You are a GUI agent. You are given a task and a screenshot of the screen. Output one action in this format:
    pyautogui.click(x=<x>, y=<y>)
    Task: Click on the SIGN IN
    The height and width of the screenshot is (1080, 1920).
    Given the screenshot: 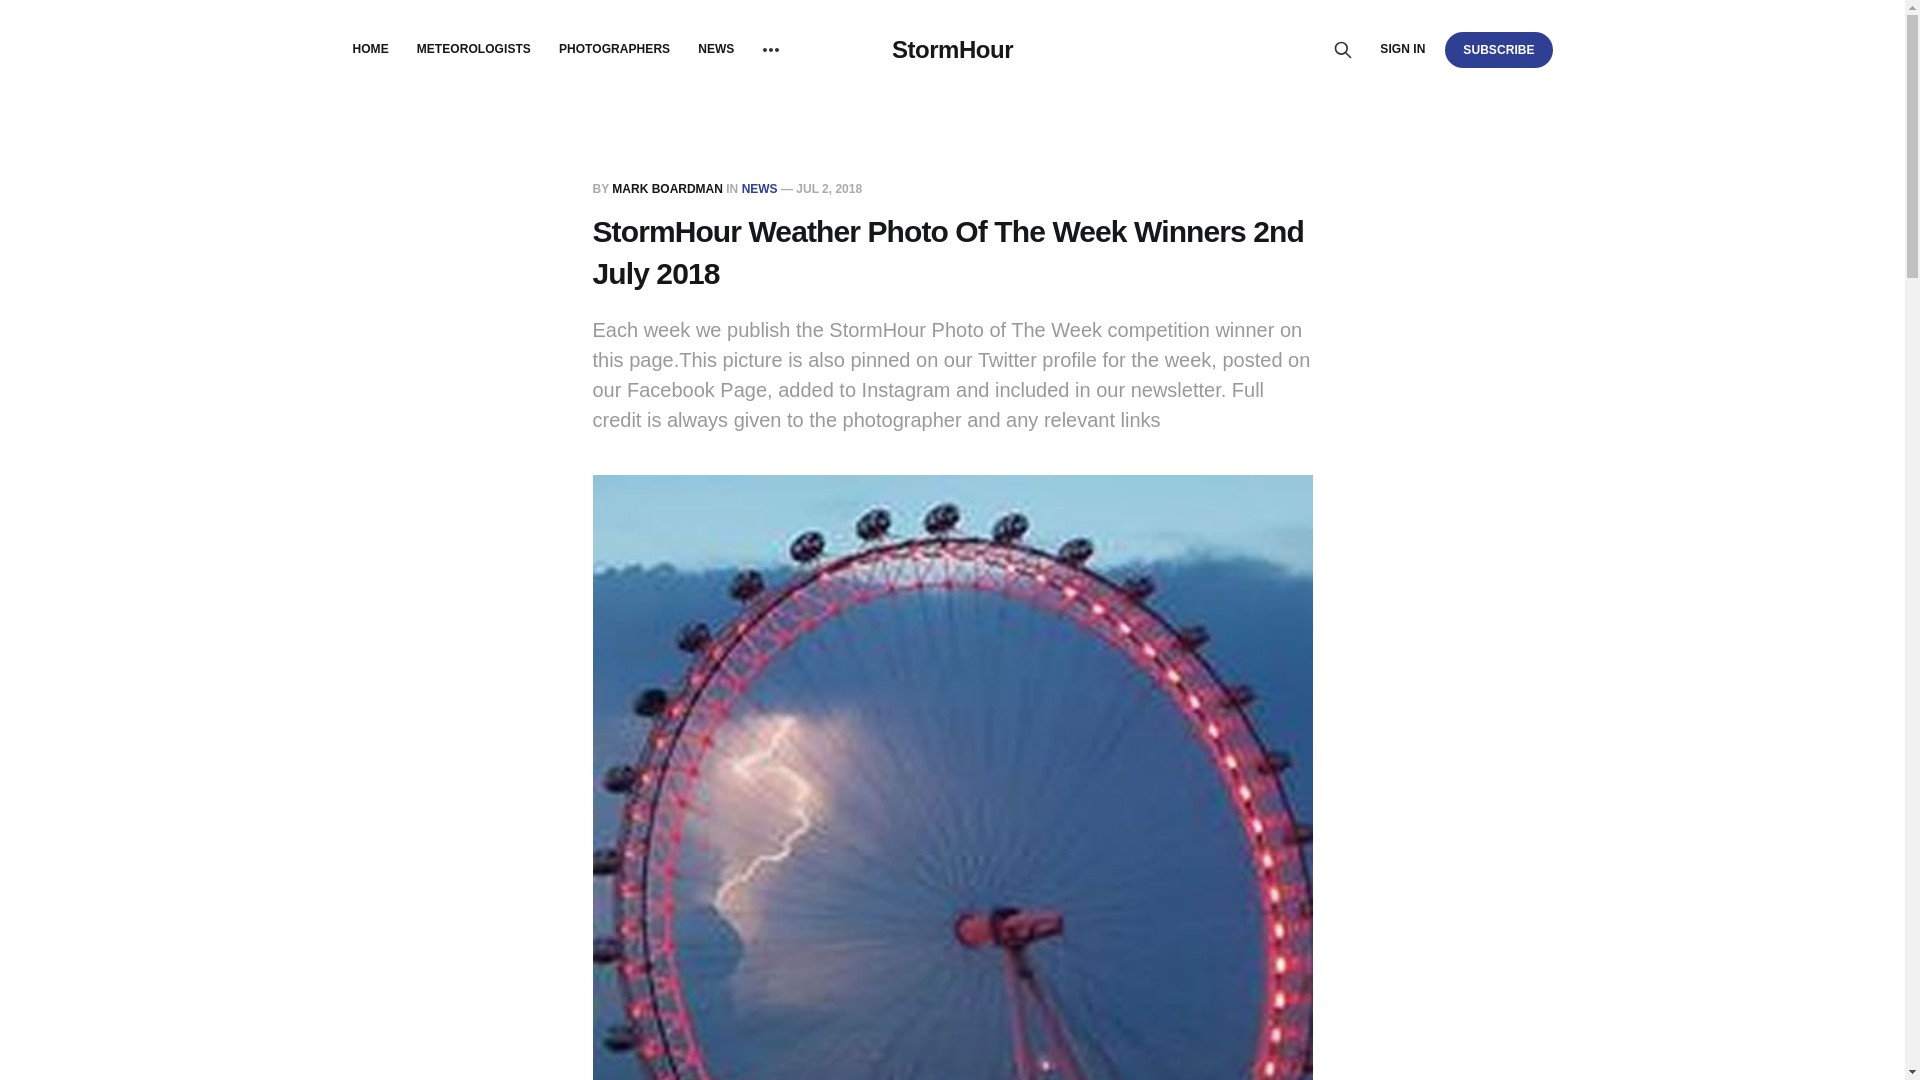 What is the action you would take?
    pyautogui.click(x=1402, y=49)
    